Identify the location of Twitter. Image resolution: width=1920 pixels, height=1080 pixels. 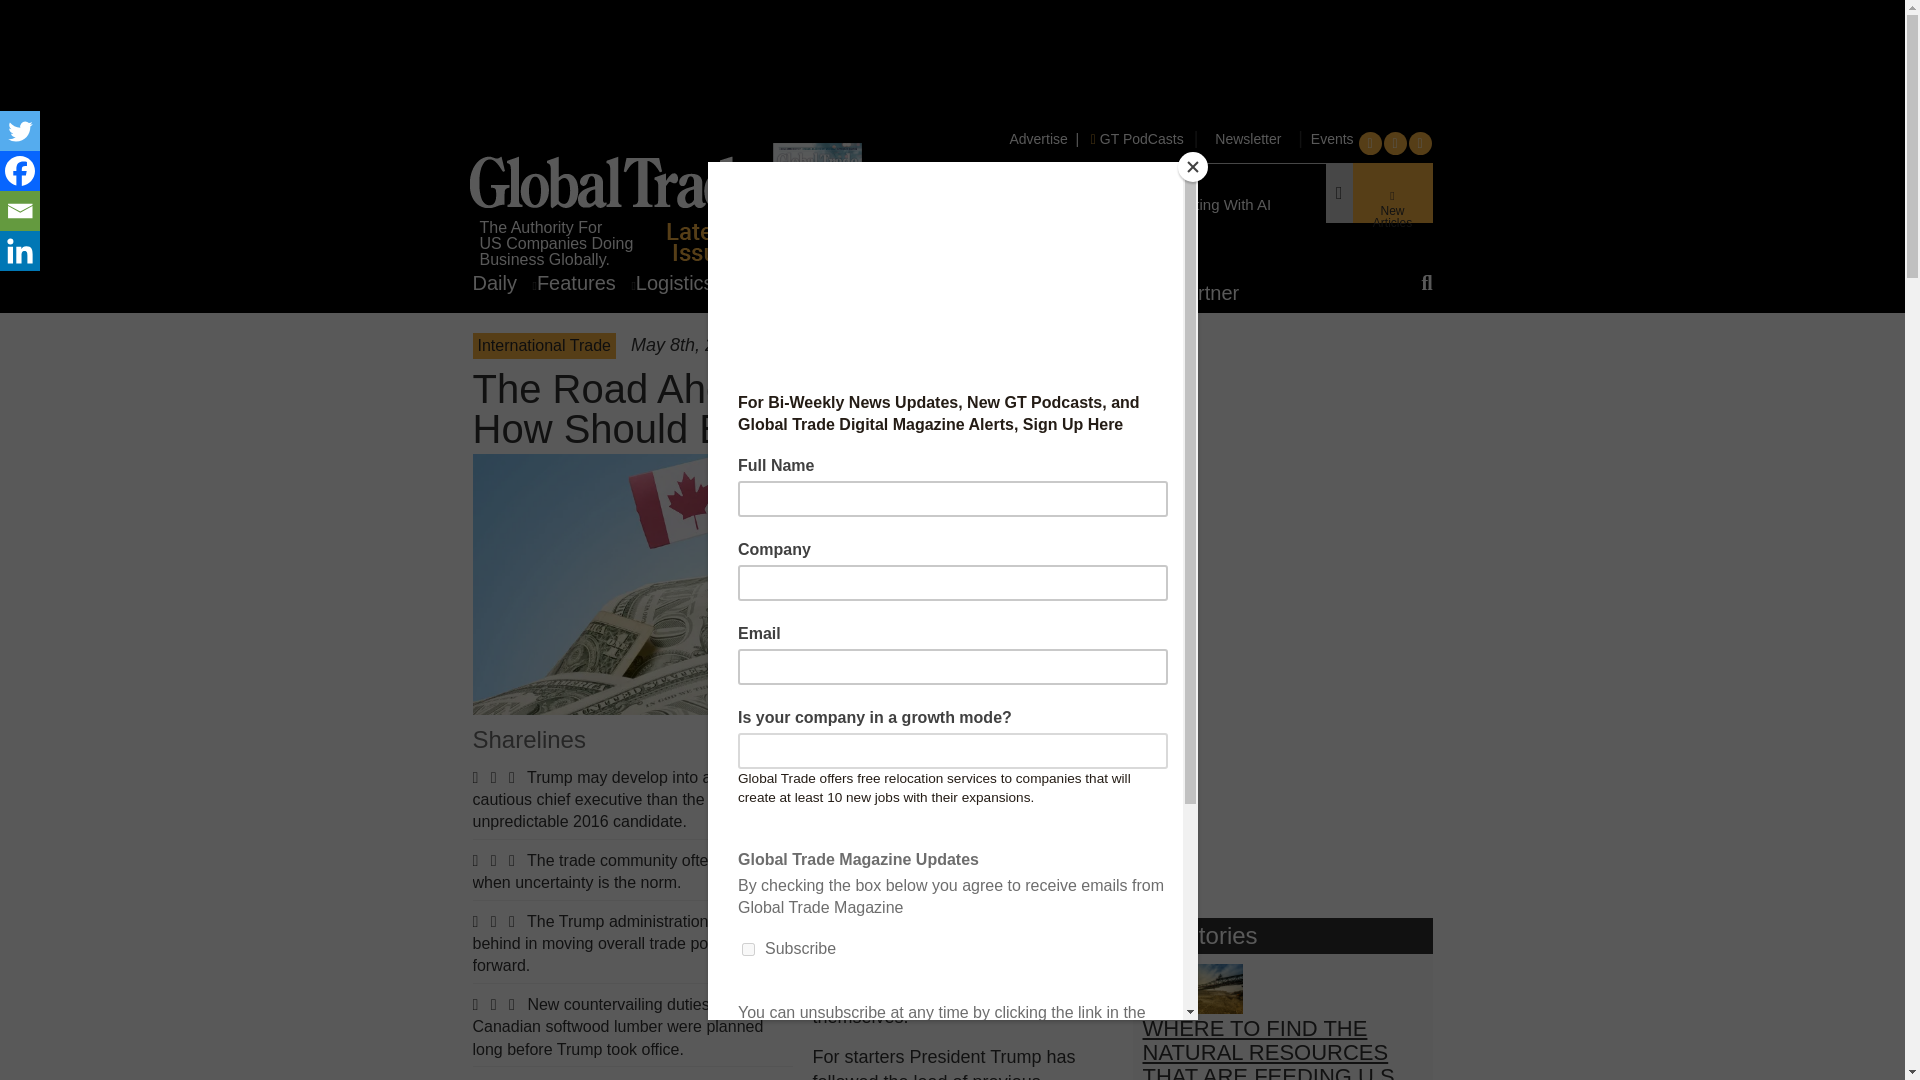
(20, 131).